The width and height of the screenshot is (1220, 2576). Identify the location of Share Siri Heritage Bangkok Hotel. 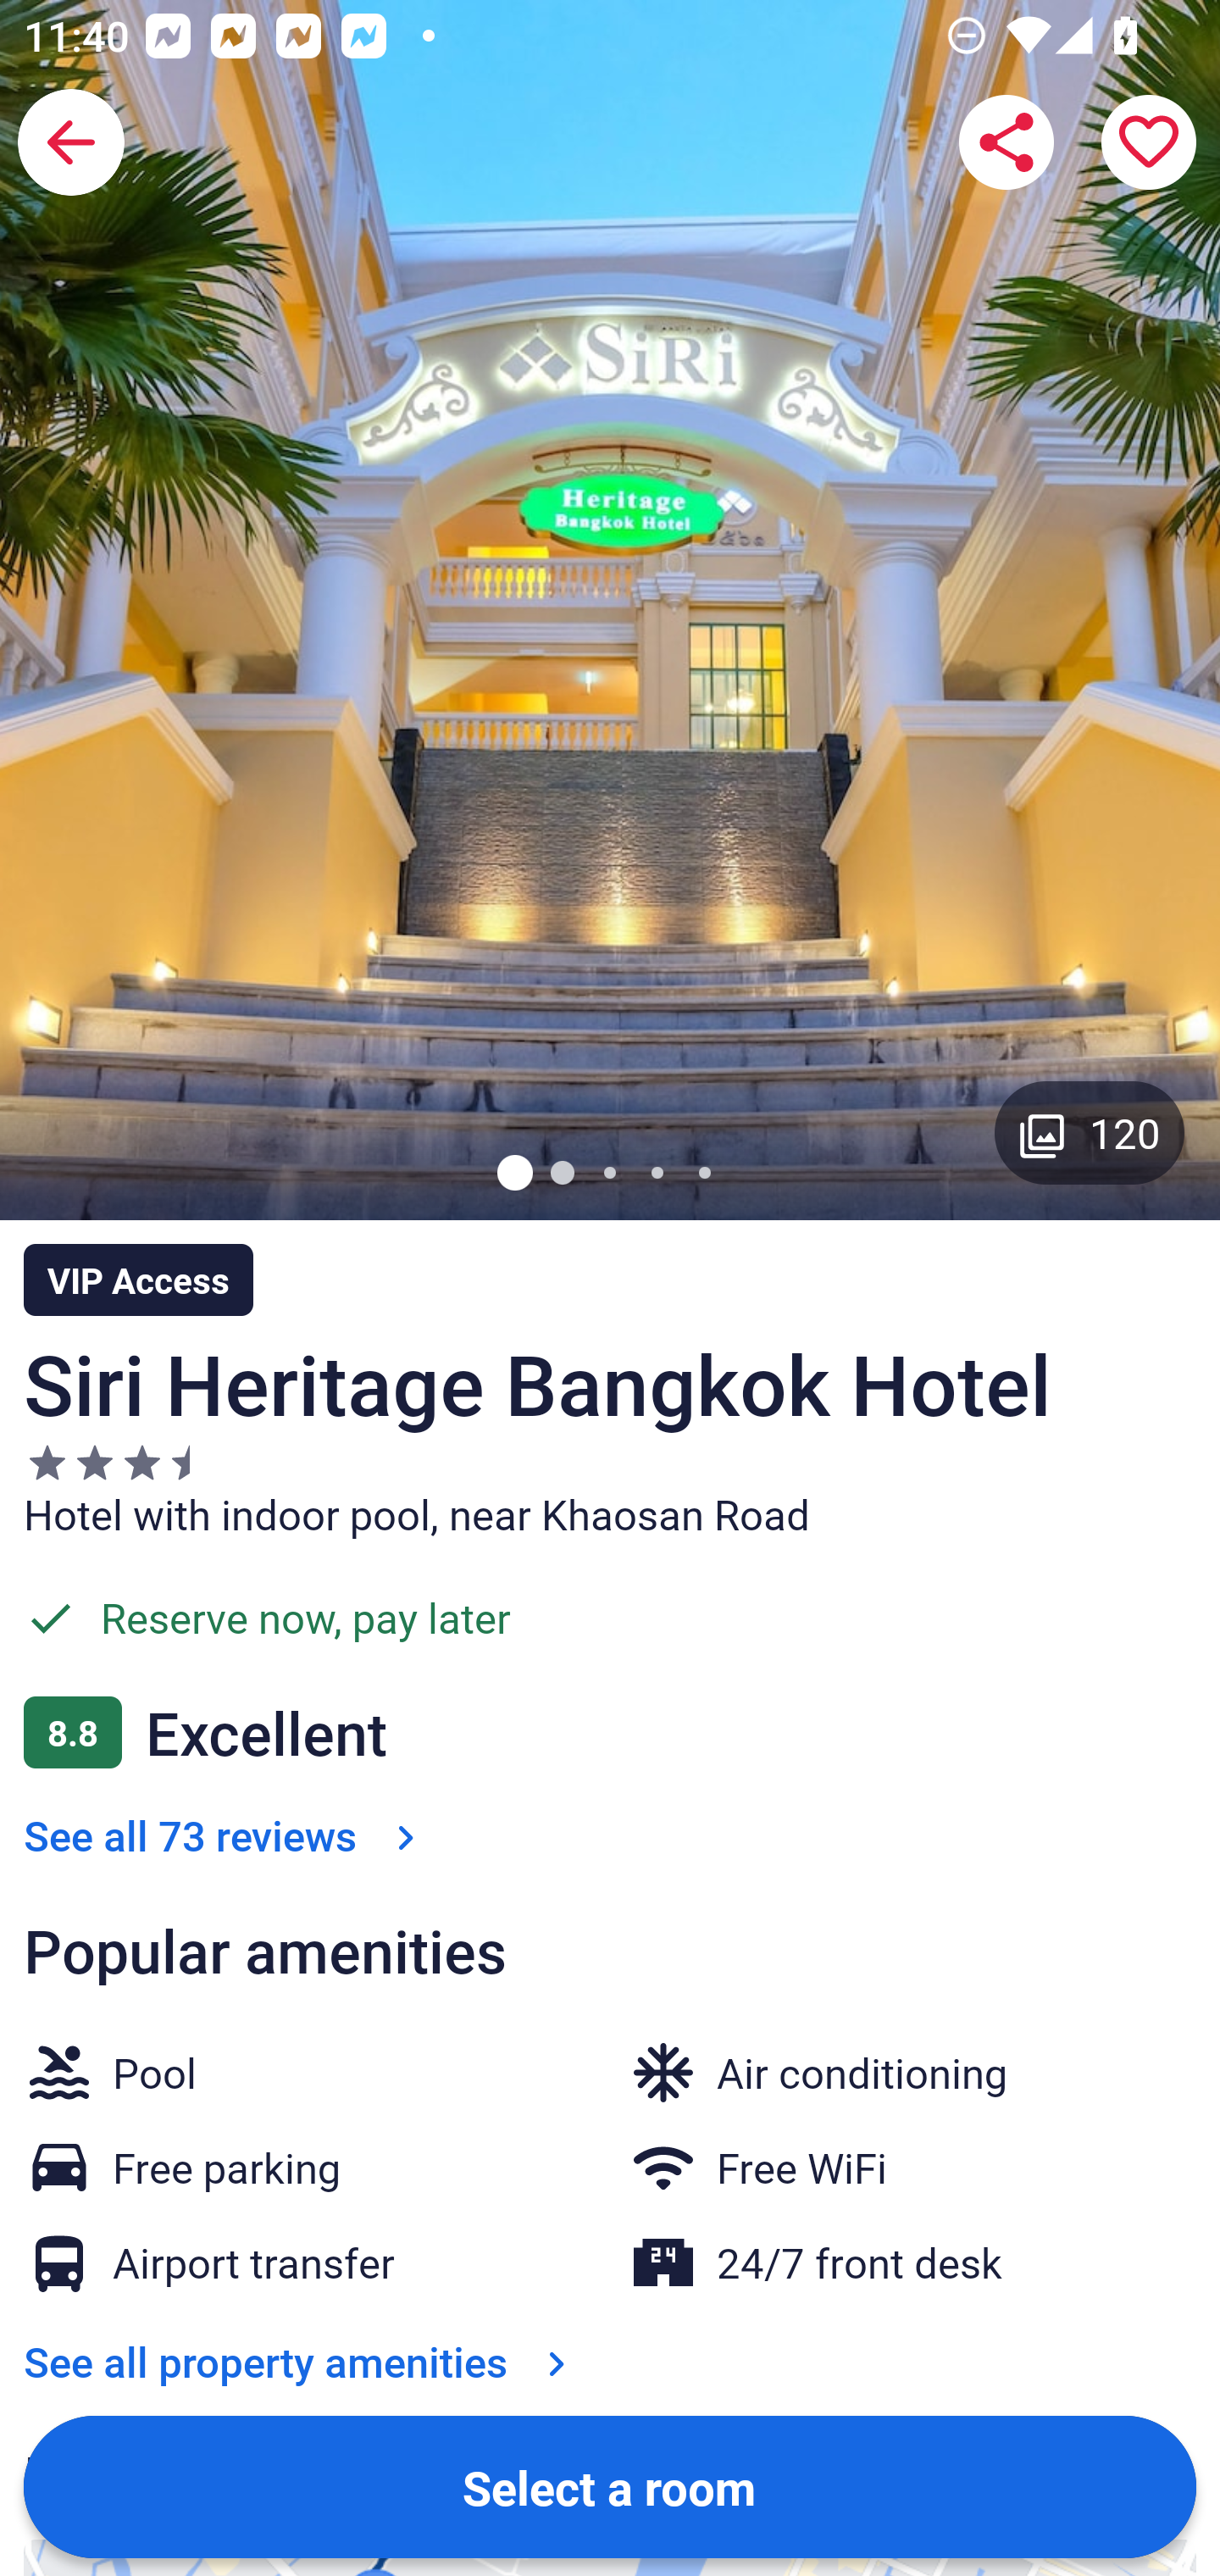
(1006, 142).